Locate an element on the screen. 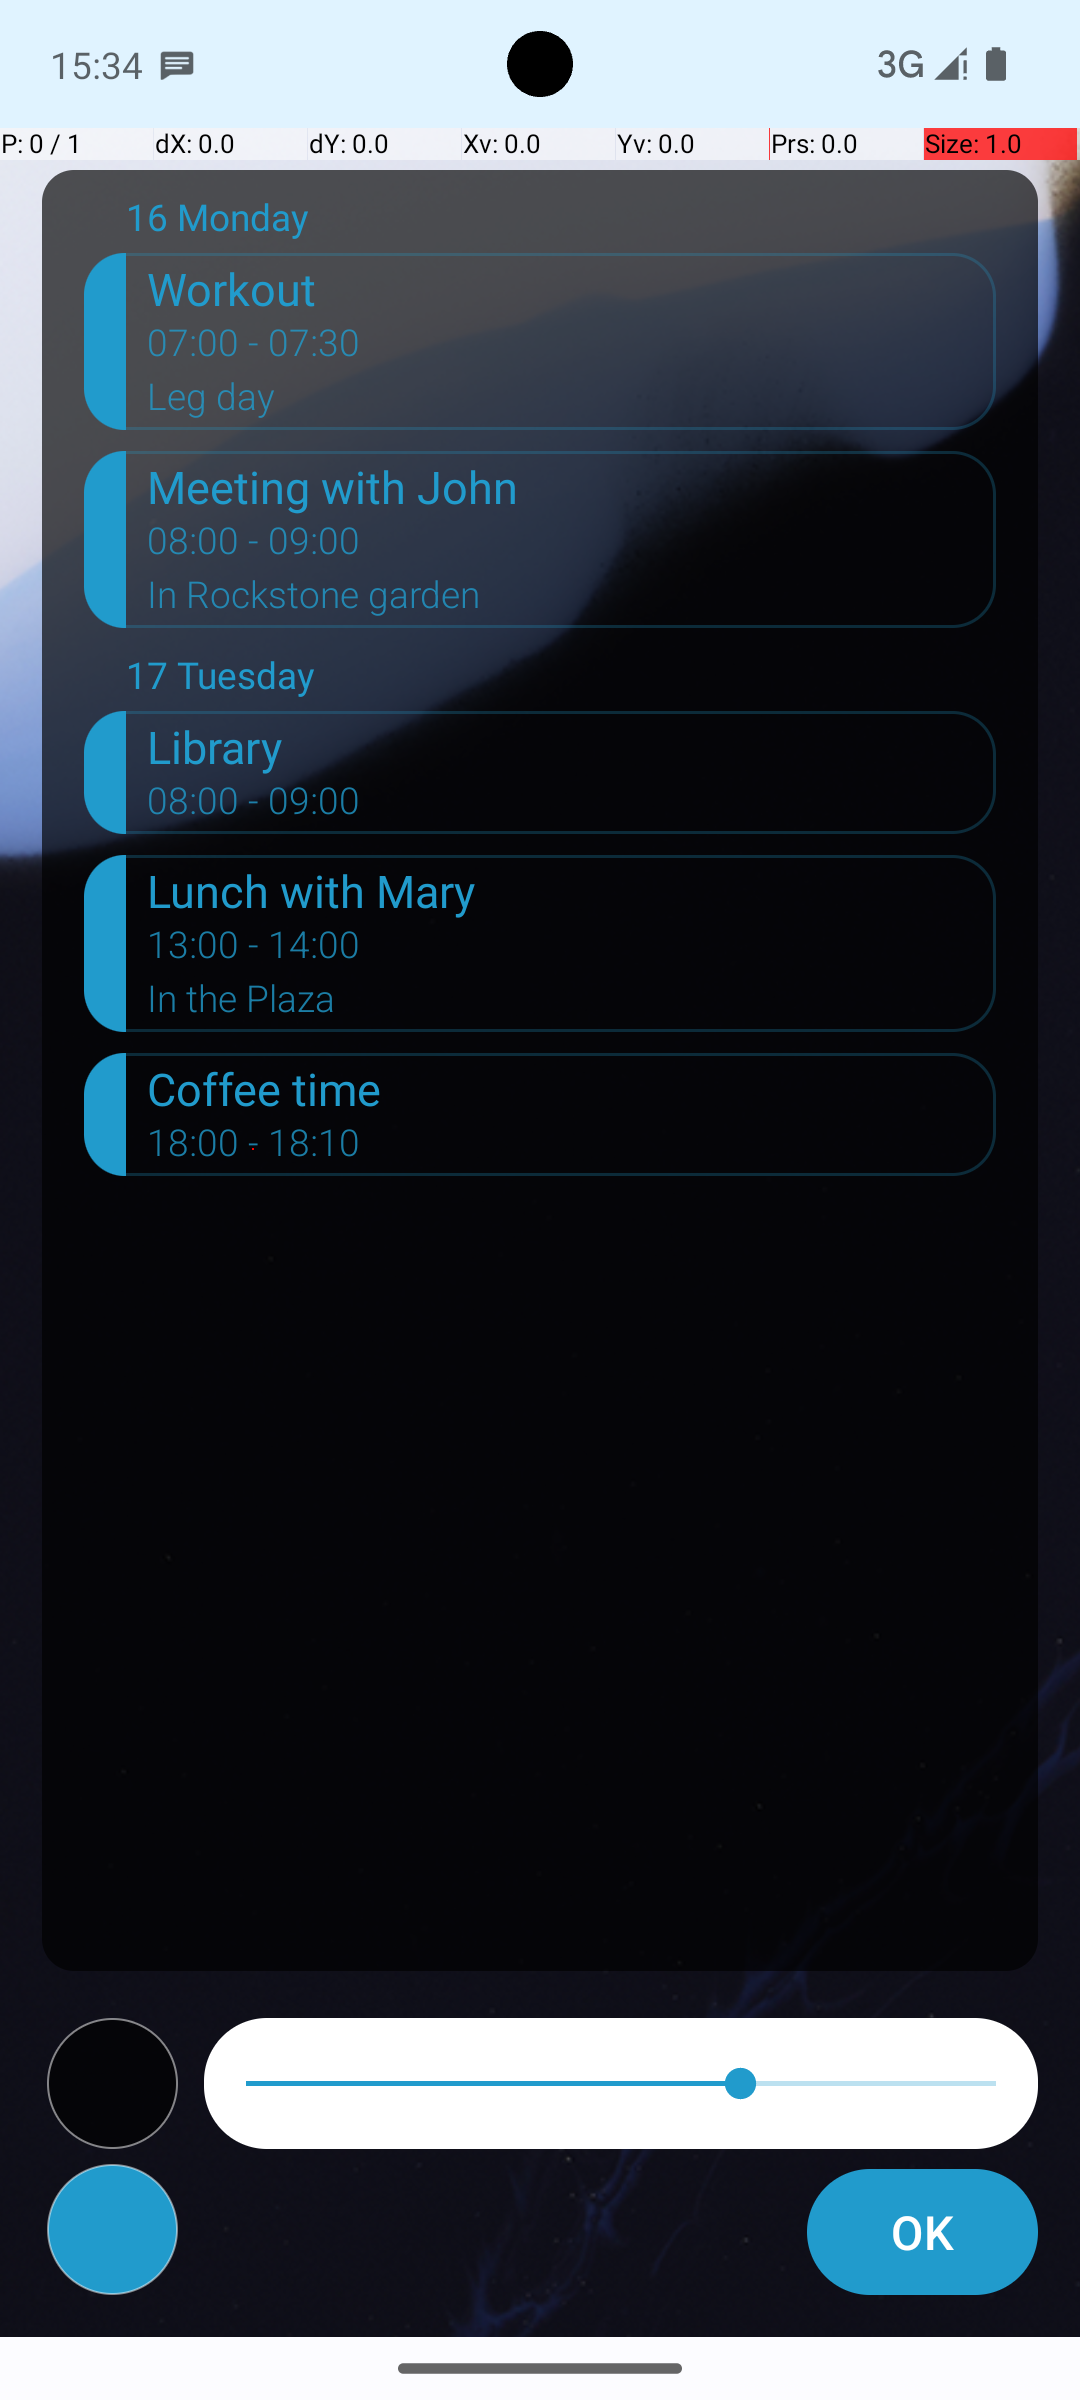 This screenshot has width=1080, height=2400. Leg day is located at coordinates (572, 403).